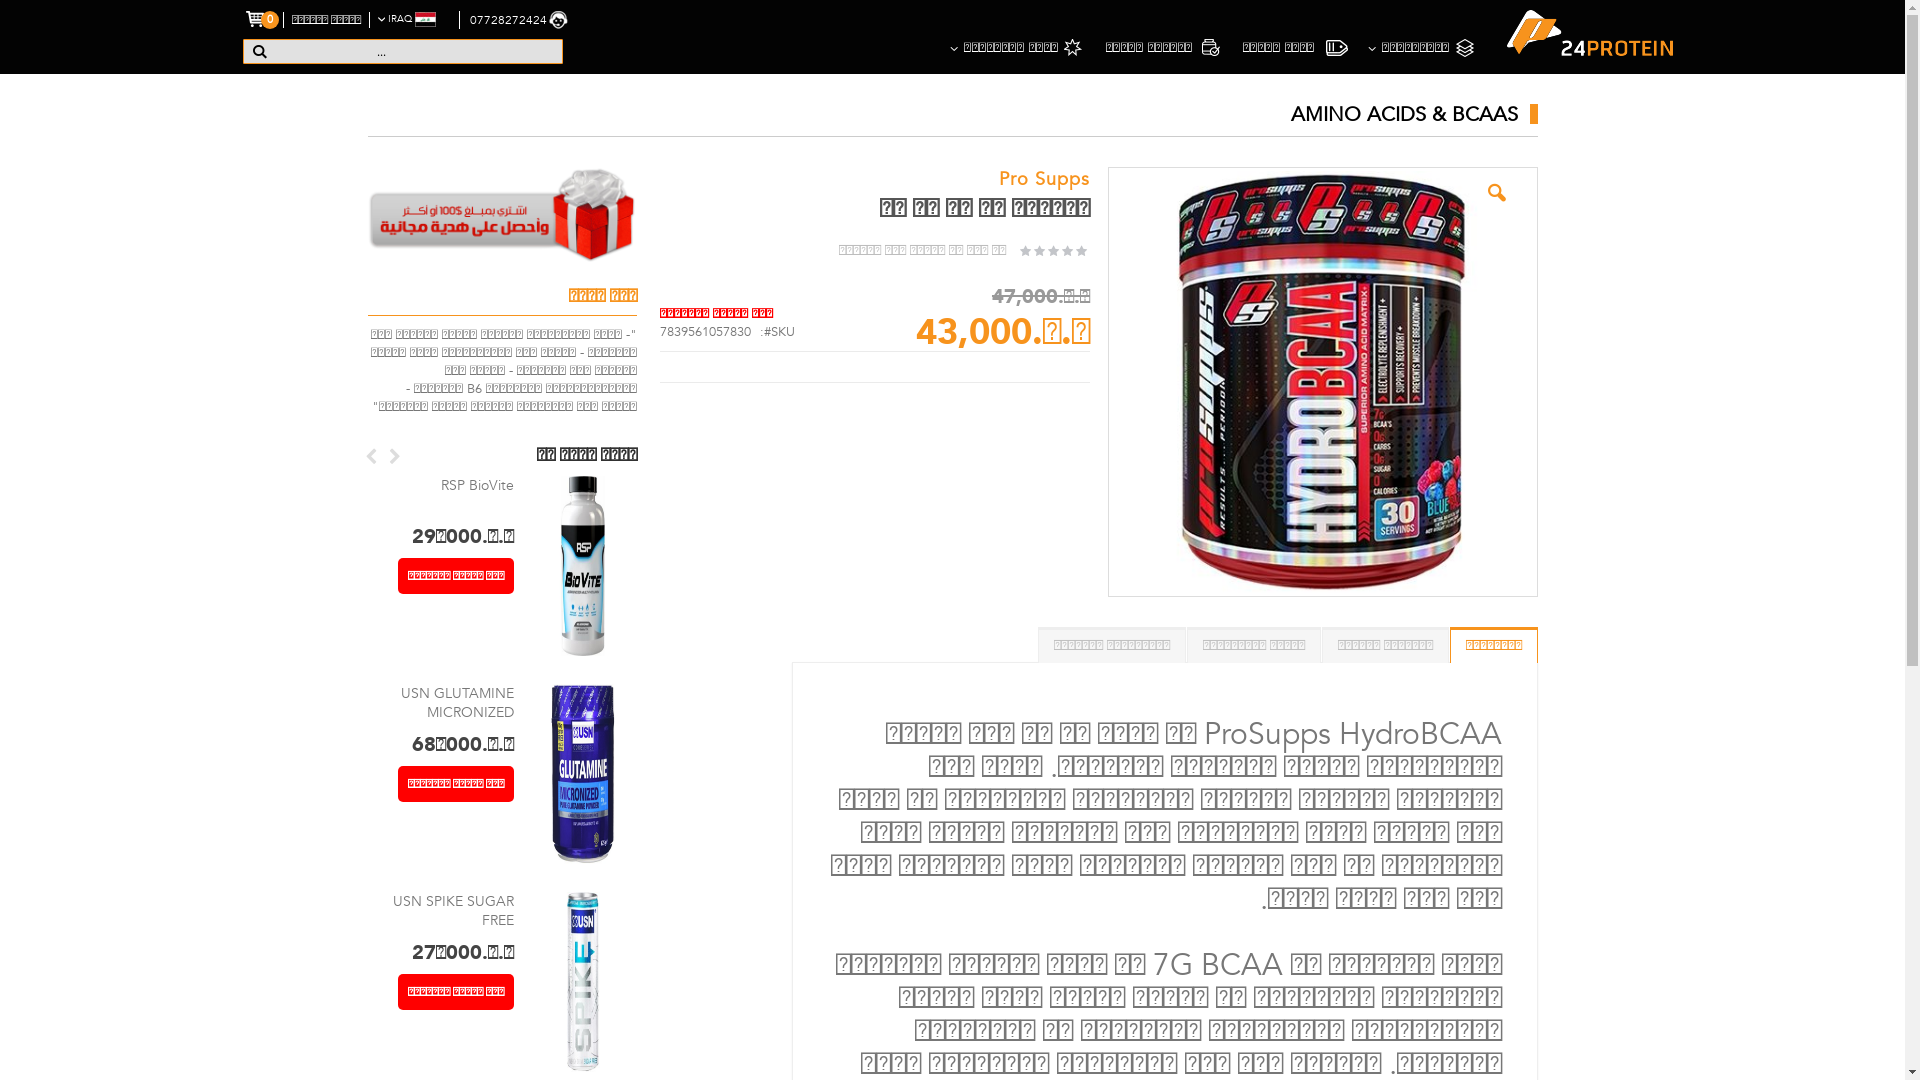 The image size is (1920, 1080). What do you see at coordinates (458, 704) in the screenshot?
I see `USN GLUTAMINE MICRONIZED` at bounding box center [458, 704].